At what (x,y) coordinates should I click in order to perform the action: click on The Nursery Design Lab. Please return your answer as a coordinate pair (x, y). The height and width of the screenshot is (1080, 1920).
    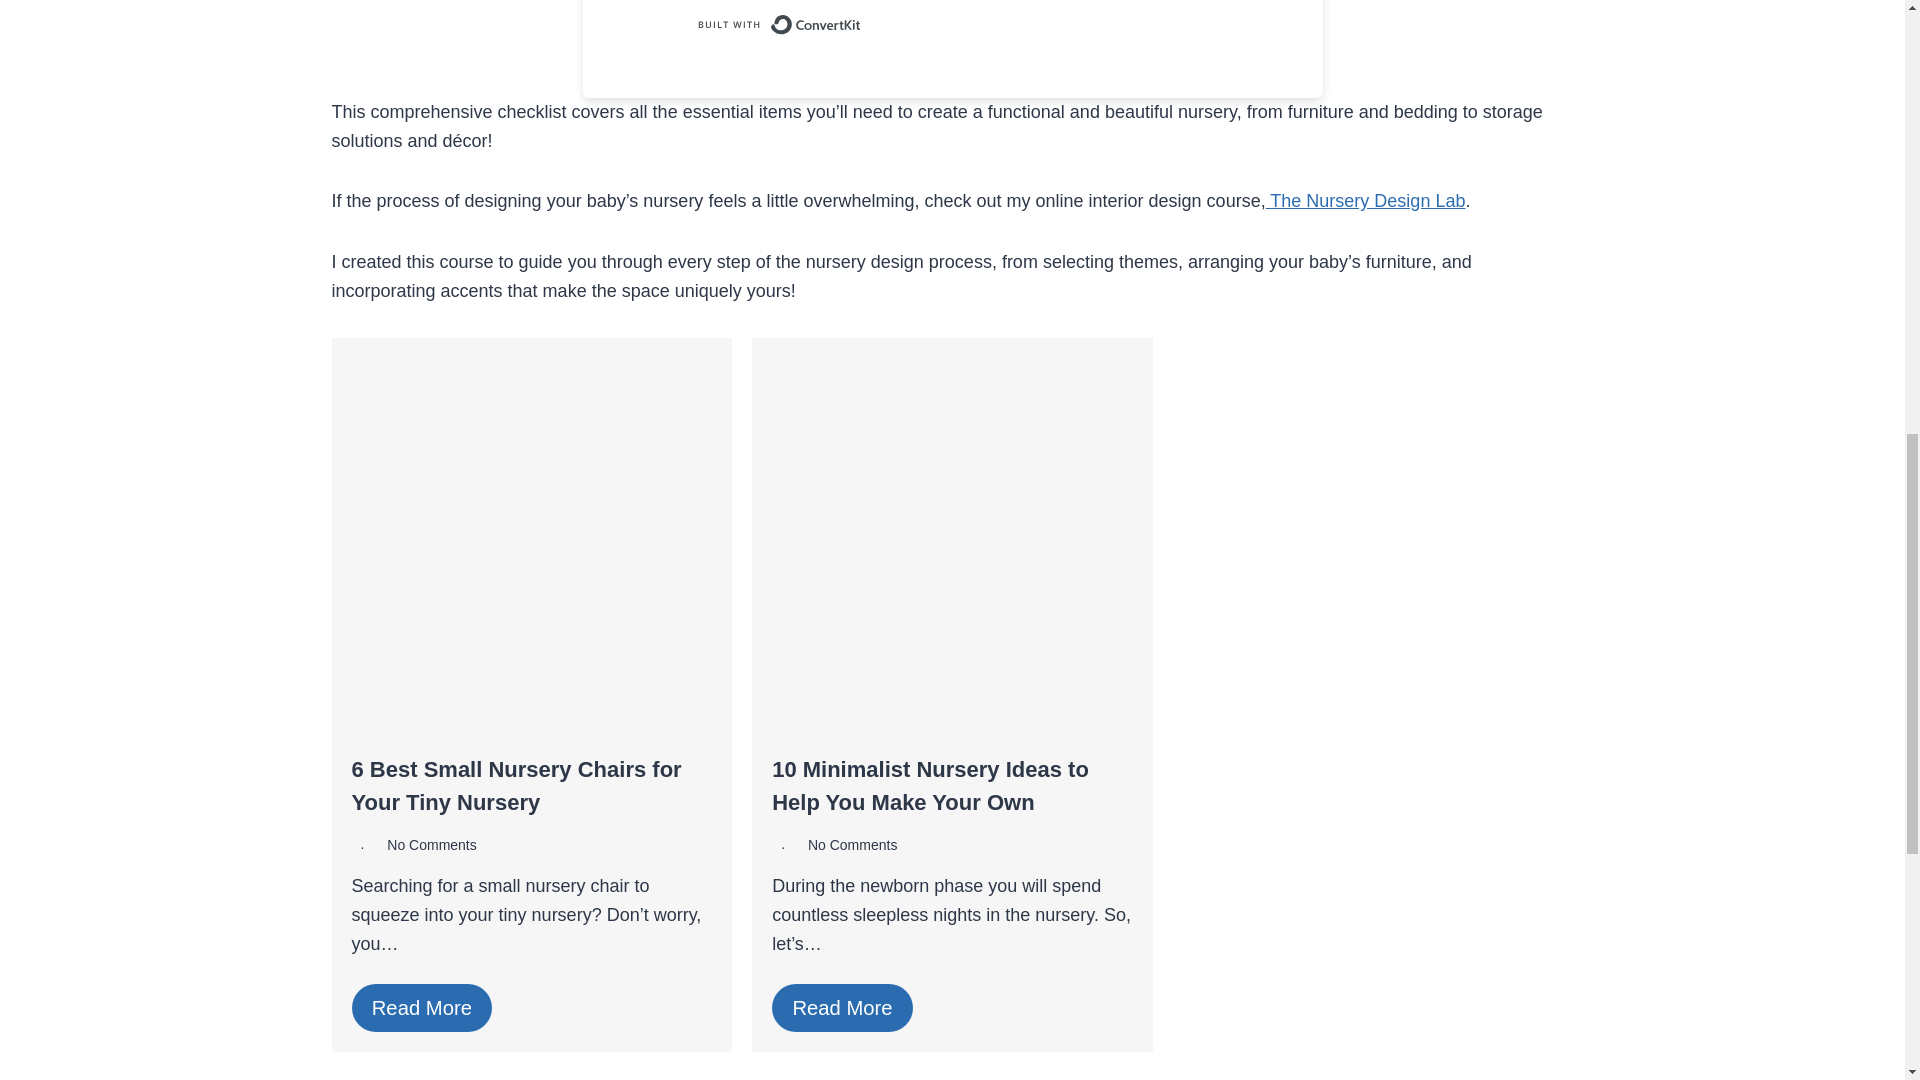
    Looking at the image, I should click on (1366, 200).